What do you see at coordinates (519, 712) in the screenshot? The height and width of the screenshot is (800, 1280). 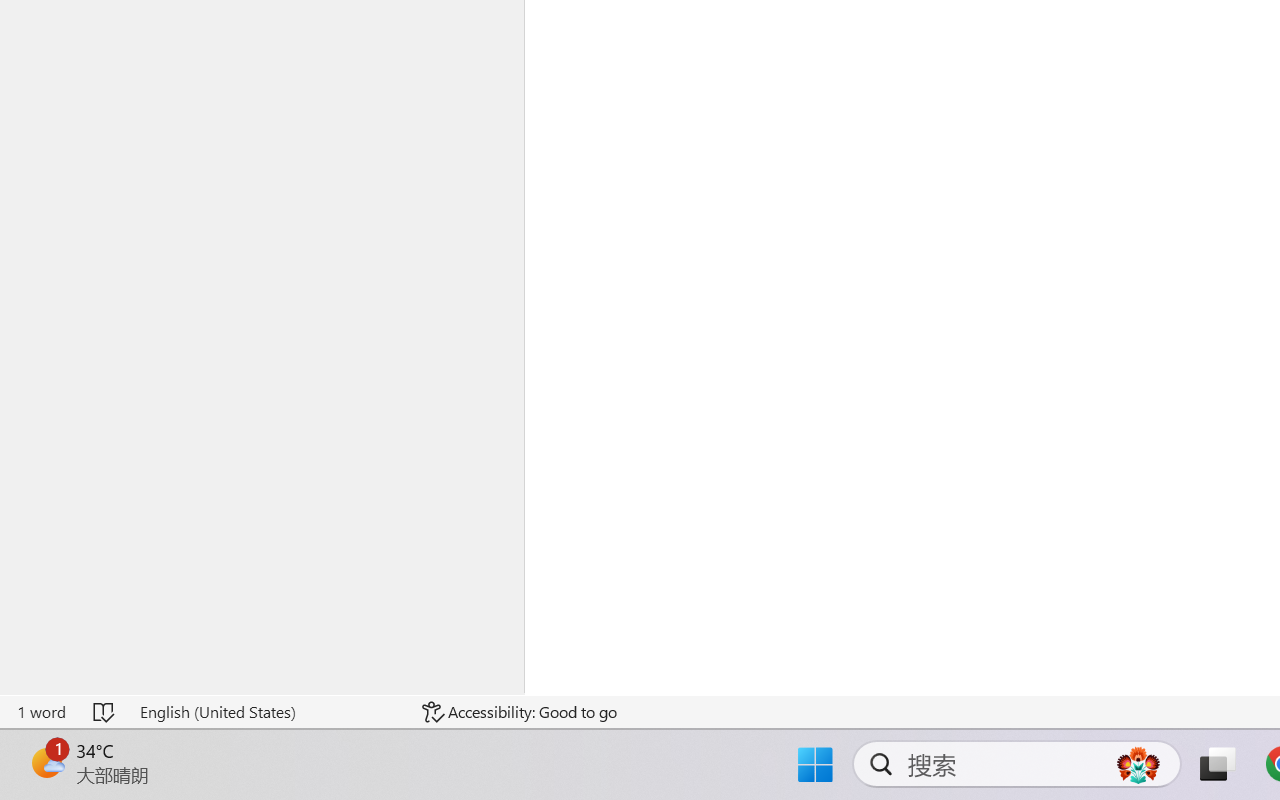 I see `Accessibility Checker Accessibility: Good to go` at bounding box center [519, 712].